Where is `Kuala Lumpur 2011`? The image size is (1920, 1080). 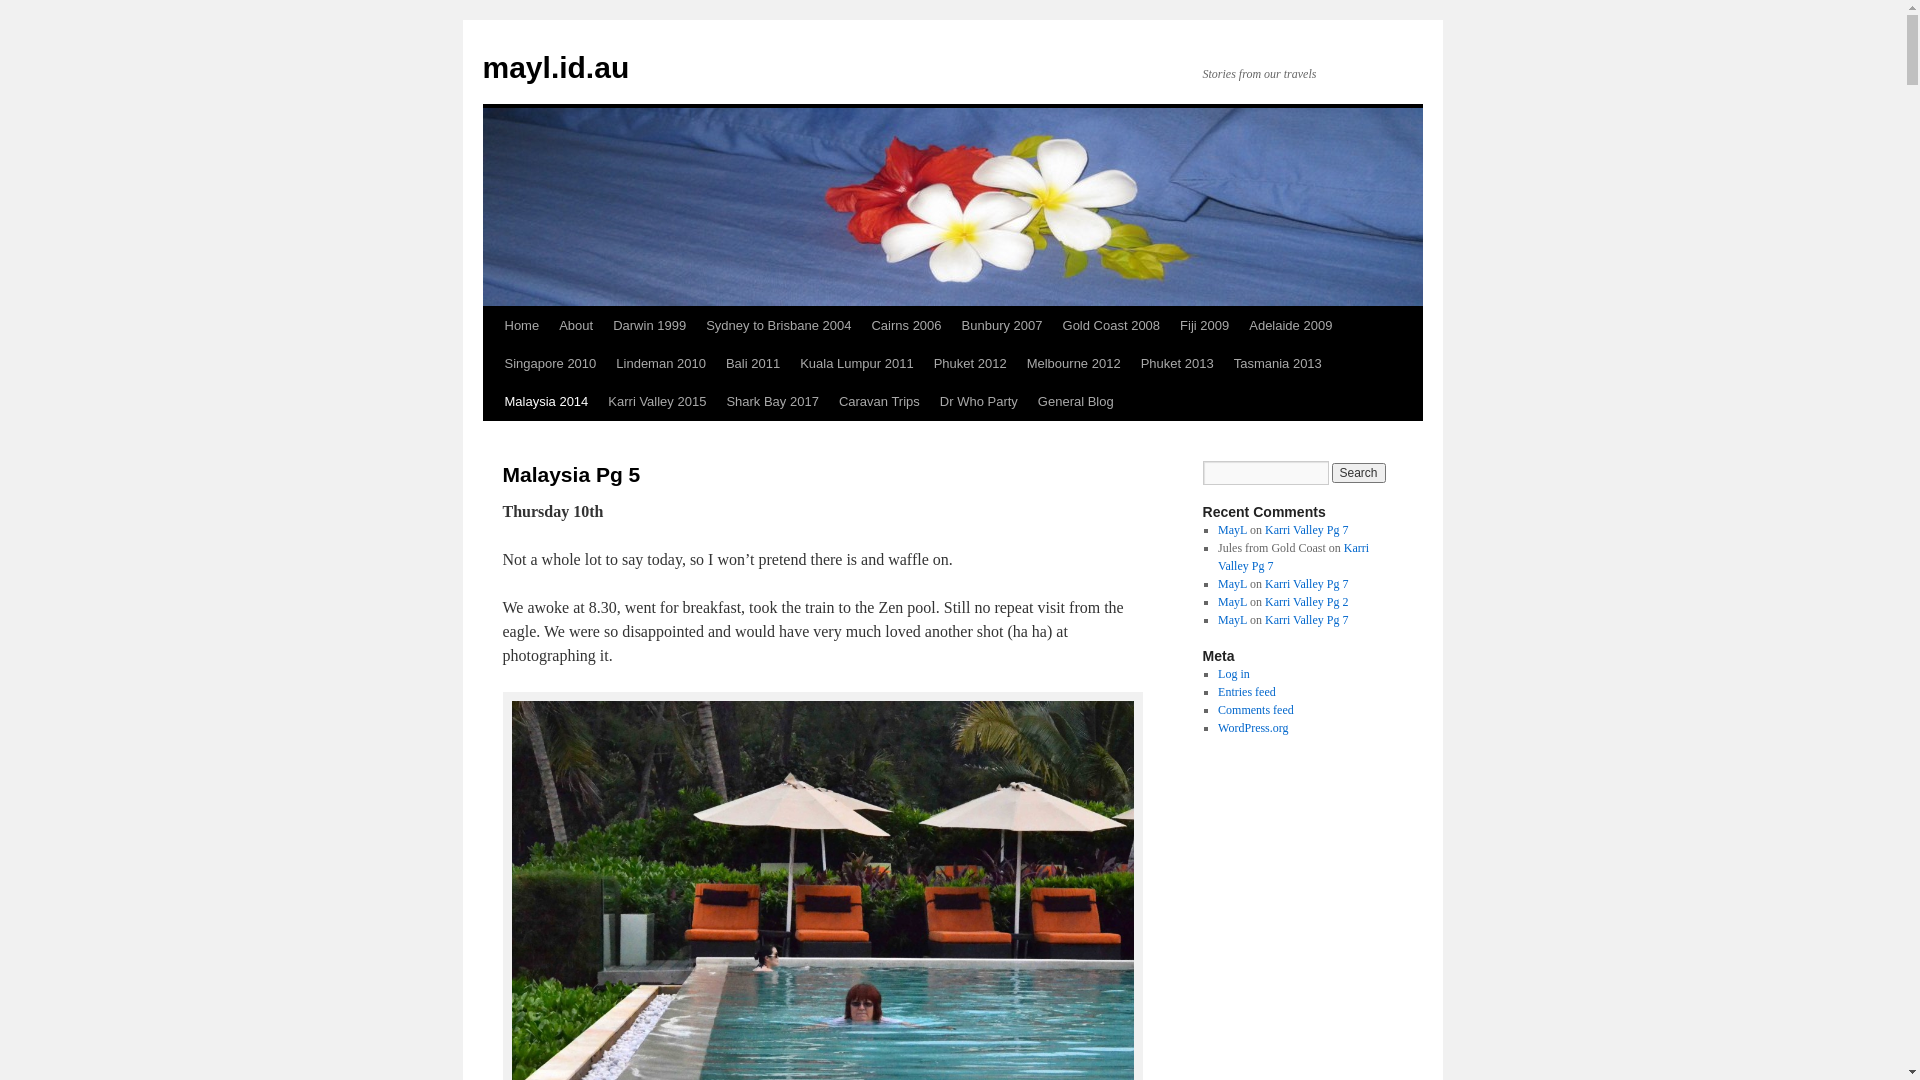
Kuala Lumpur 2011 is located at coordinates (856, 364).